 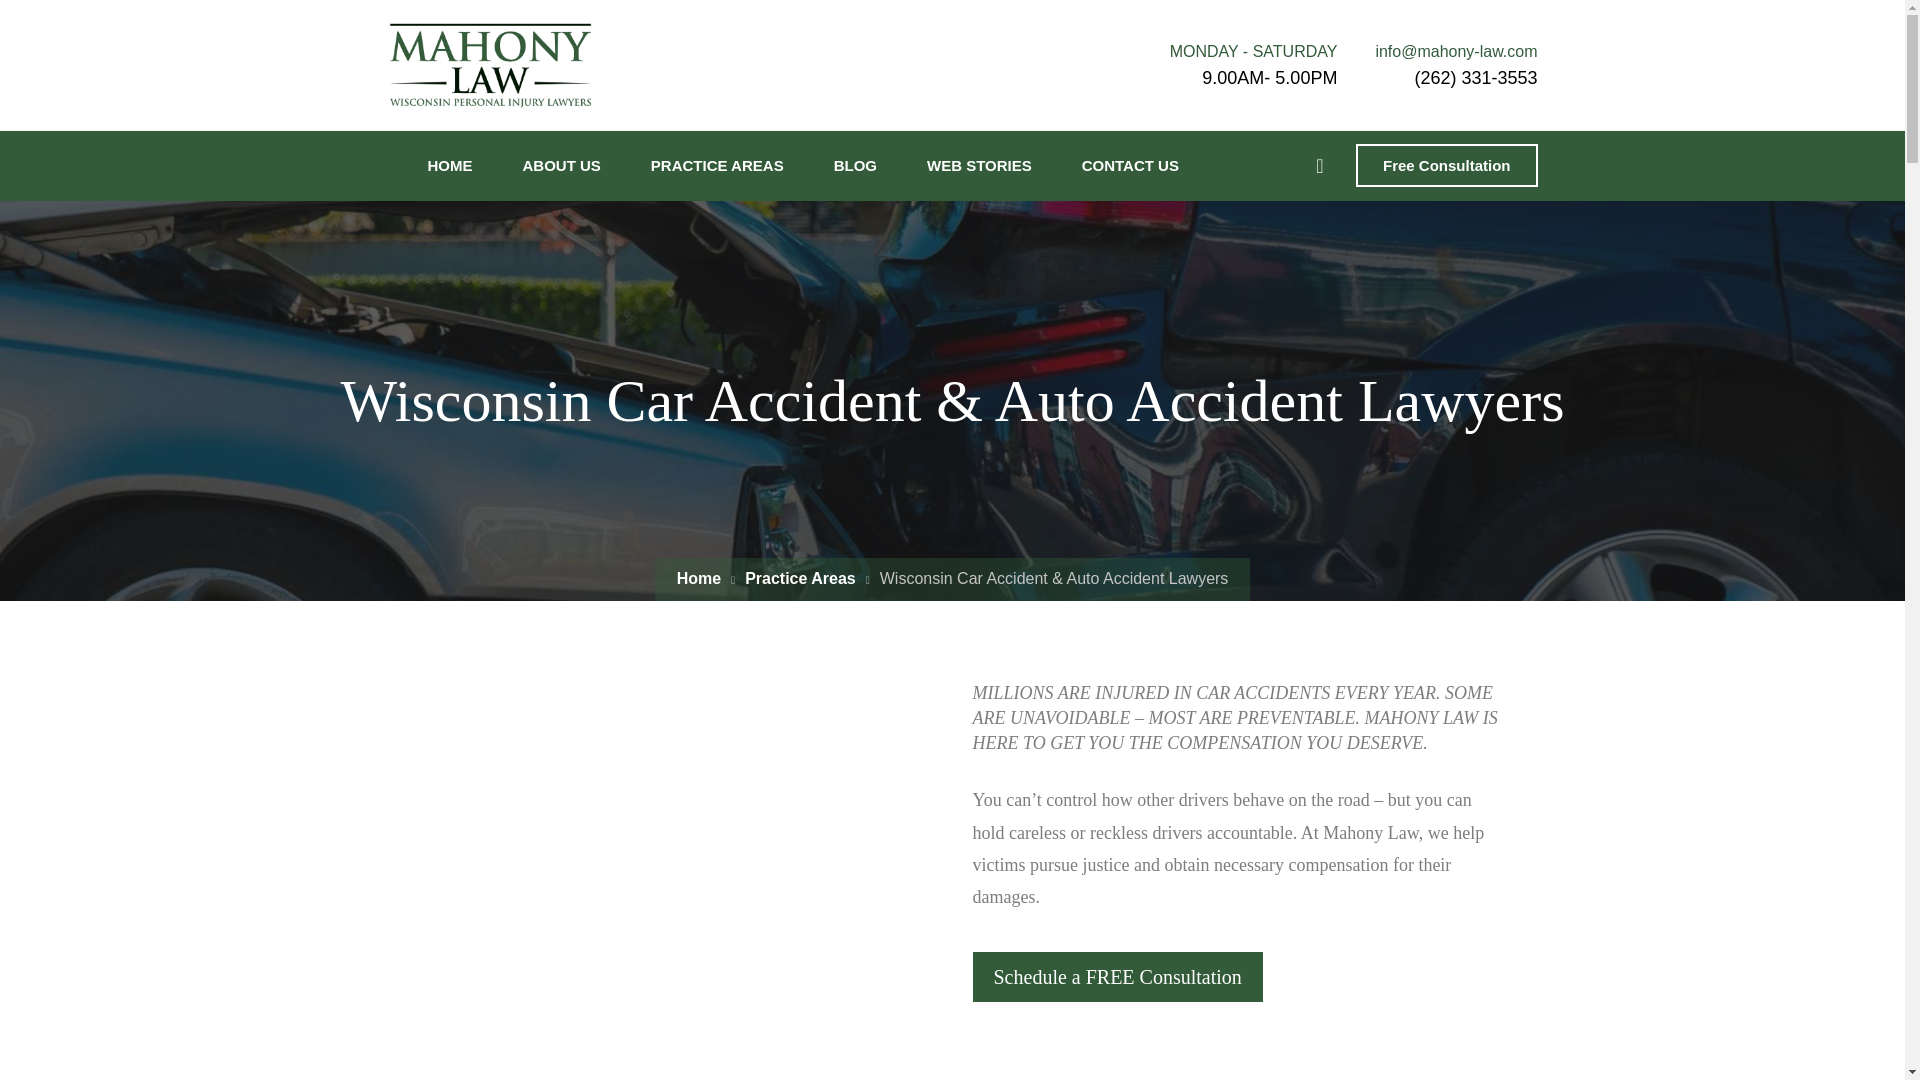 I want to click on Contact, so click(x=1116, y=977).